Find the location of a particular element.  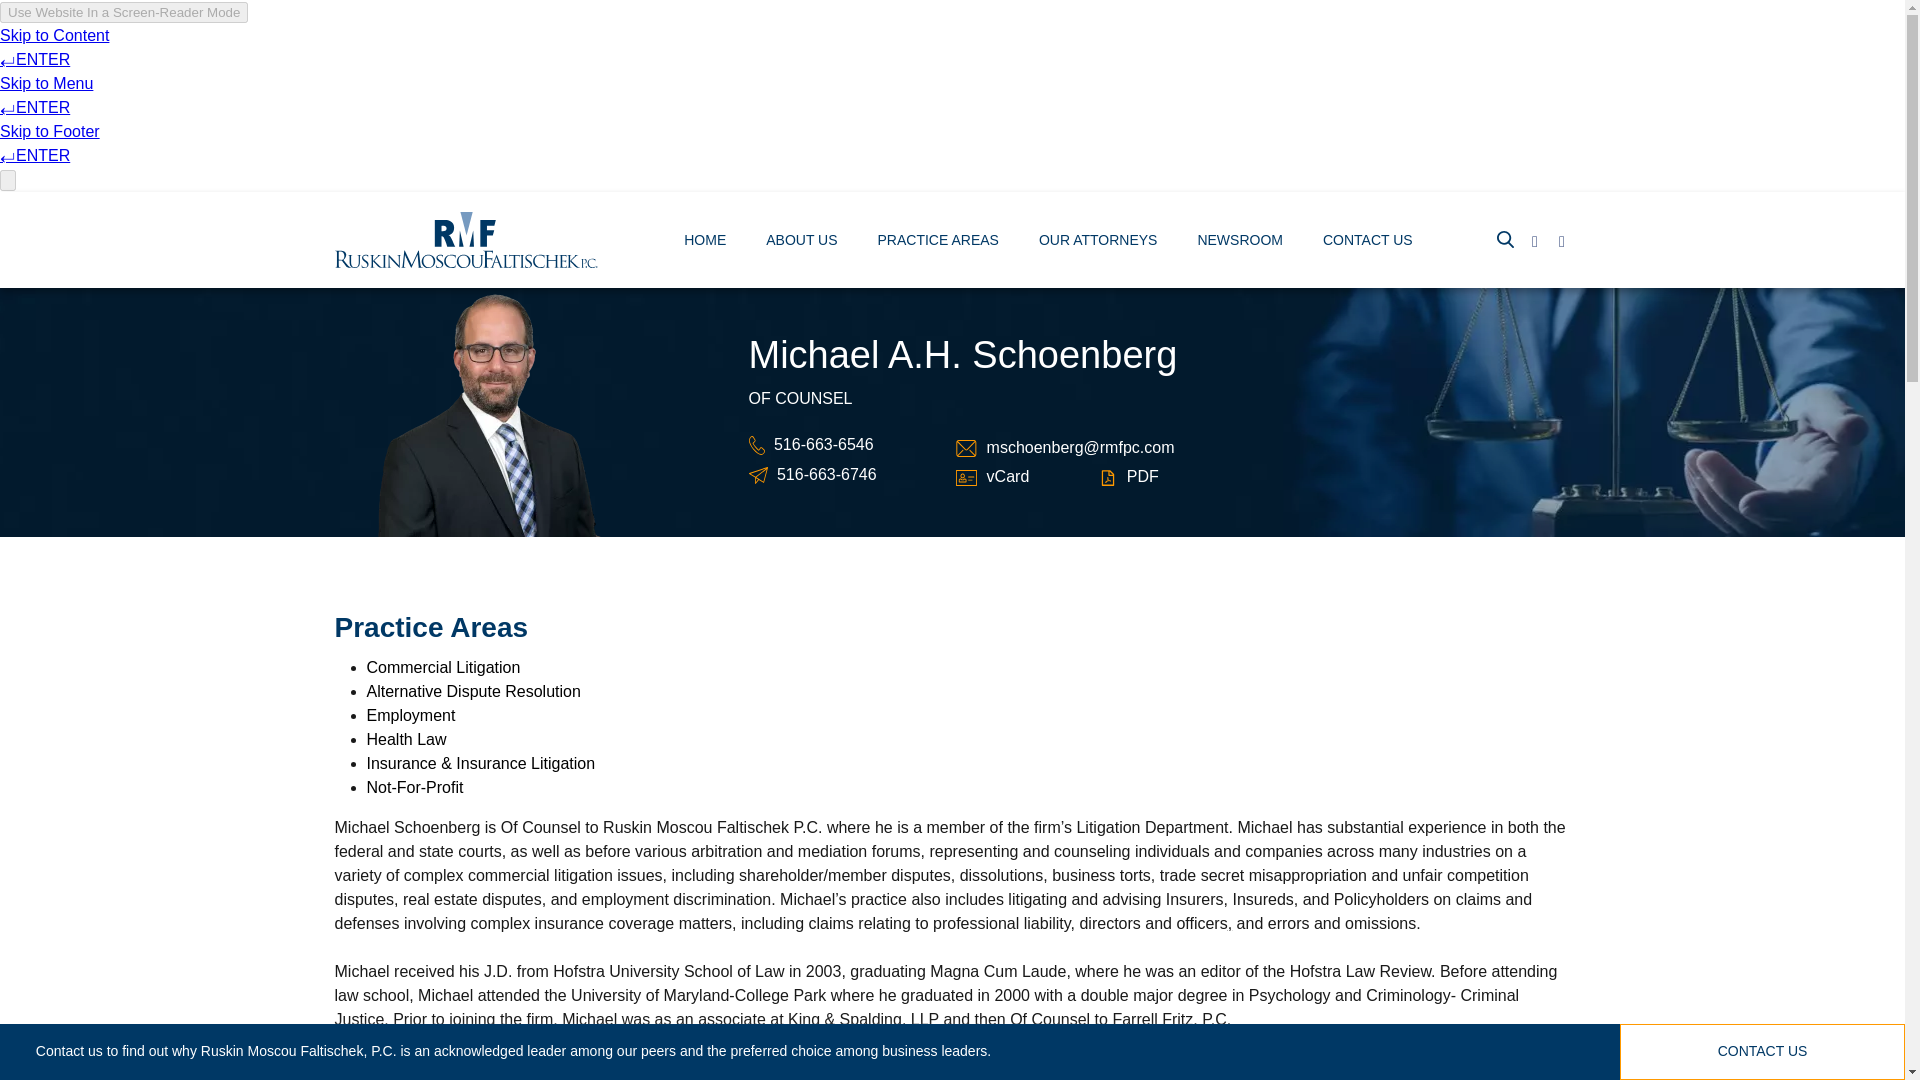

HOME is located at coordinates (704, 242).